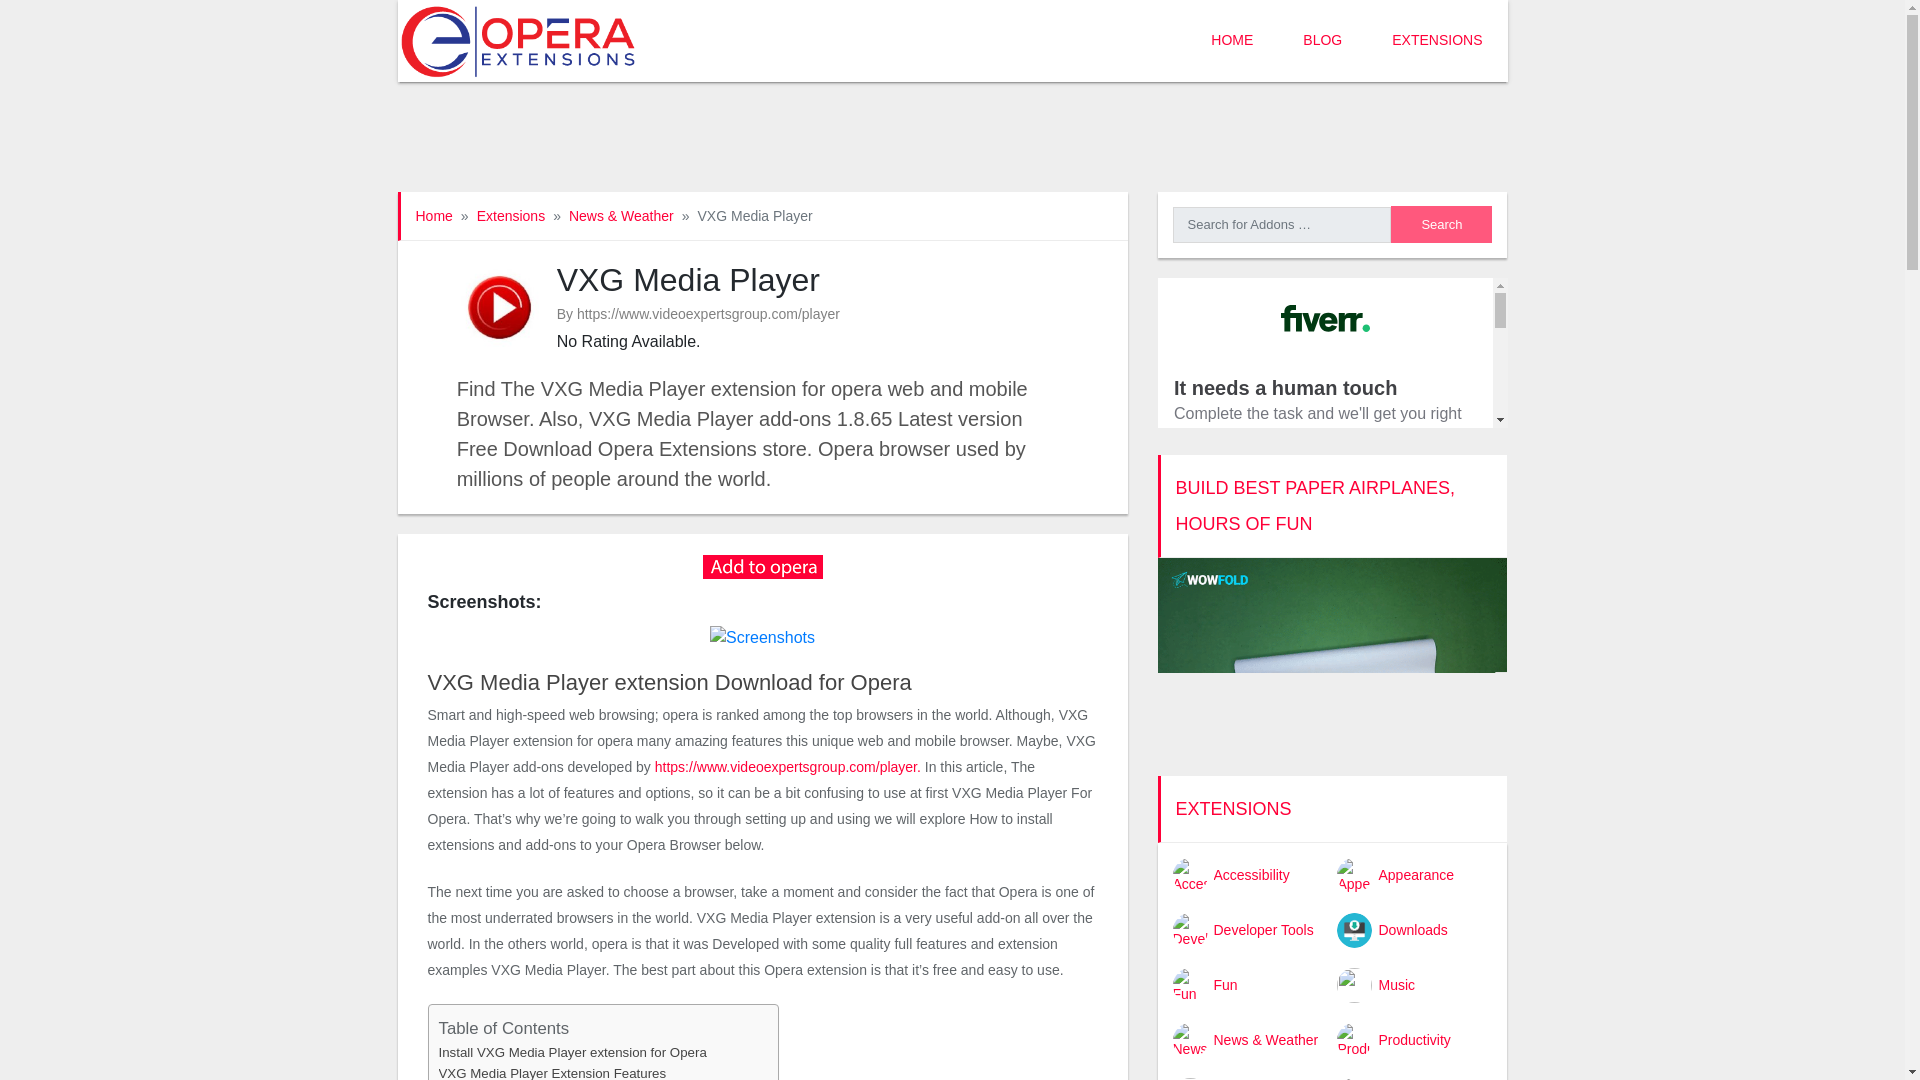 The height and width of the screenshot is (1080, 1920). Describe the element at coordinates (510, 216) in the screenshot. I see `Extensions` at that location.